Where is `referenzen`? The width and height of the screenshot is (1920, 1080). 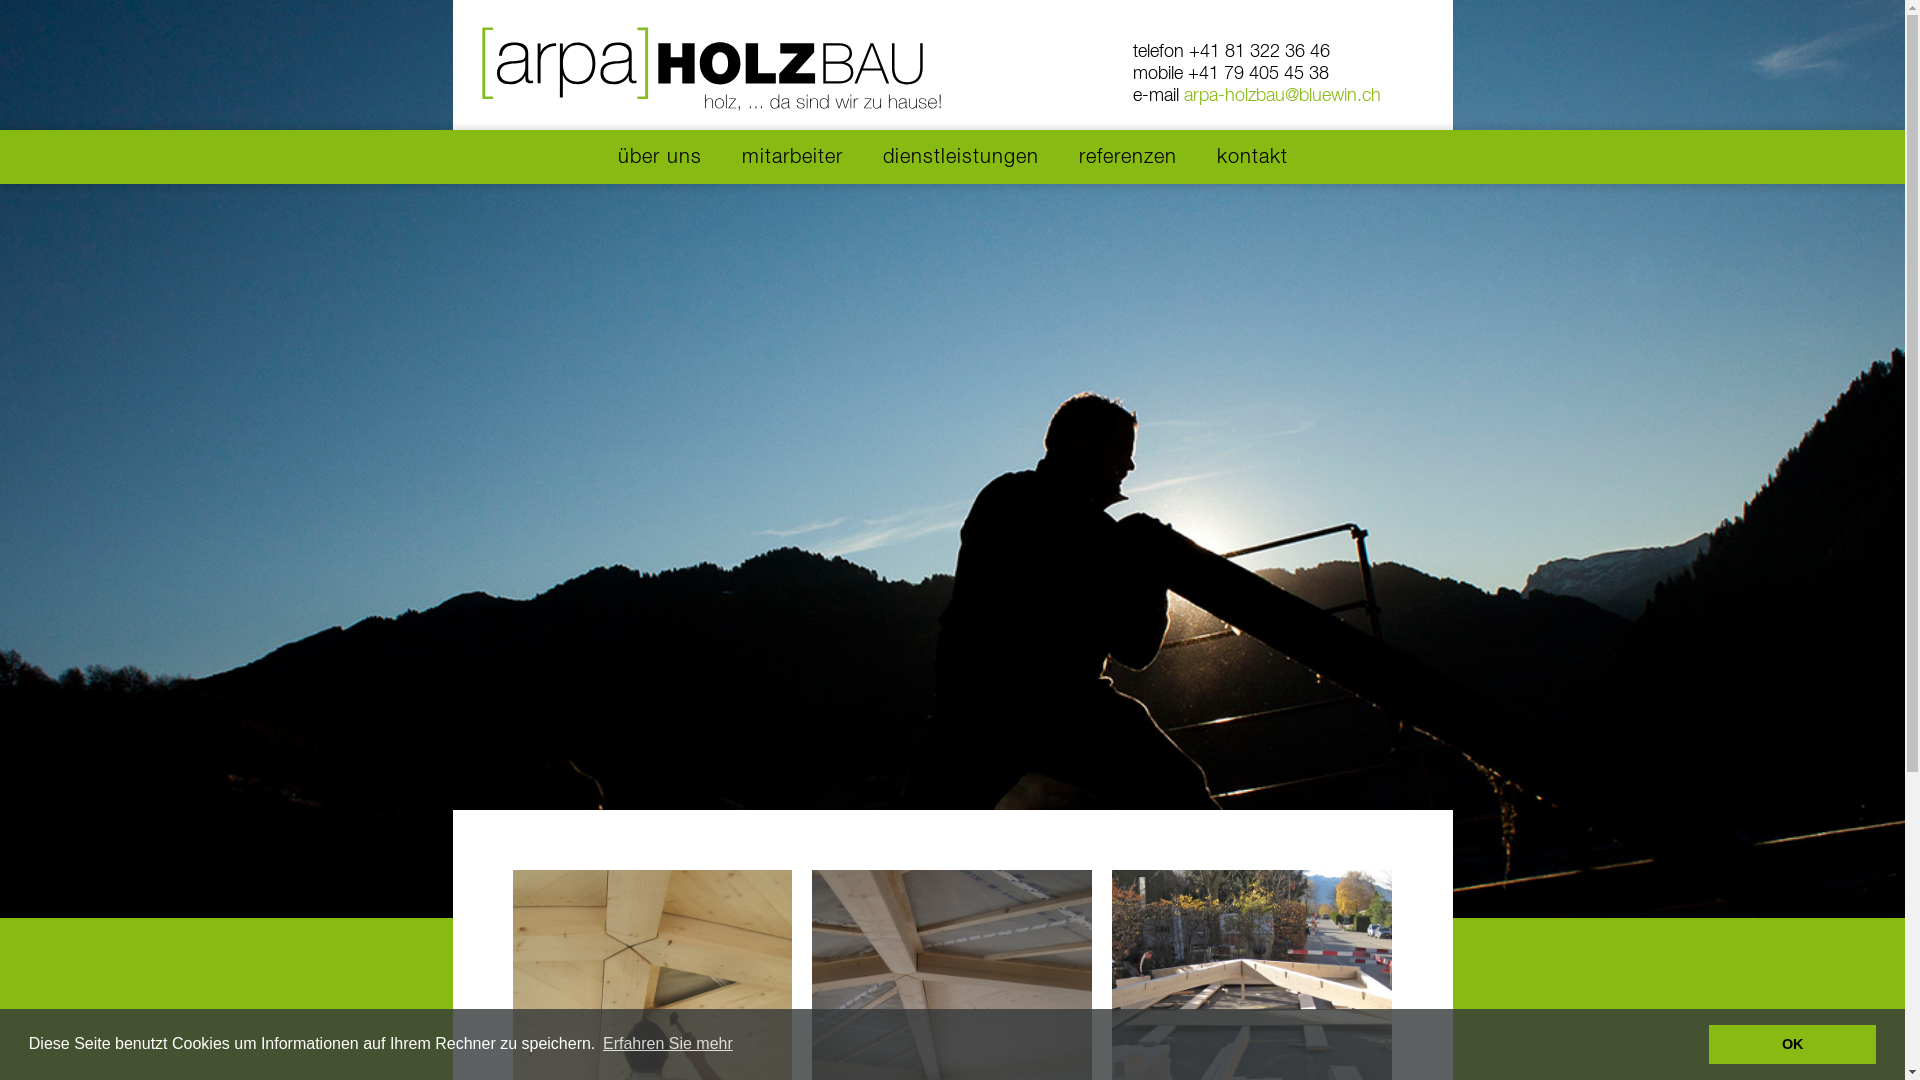
referenzen is located at coordinates (1127, 157).